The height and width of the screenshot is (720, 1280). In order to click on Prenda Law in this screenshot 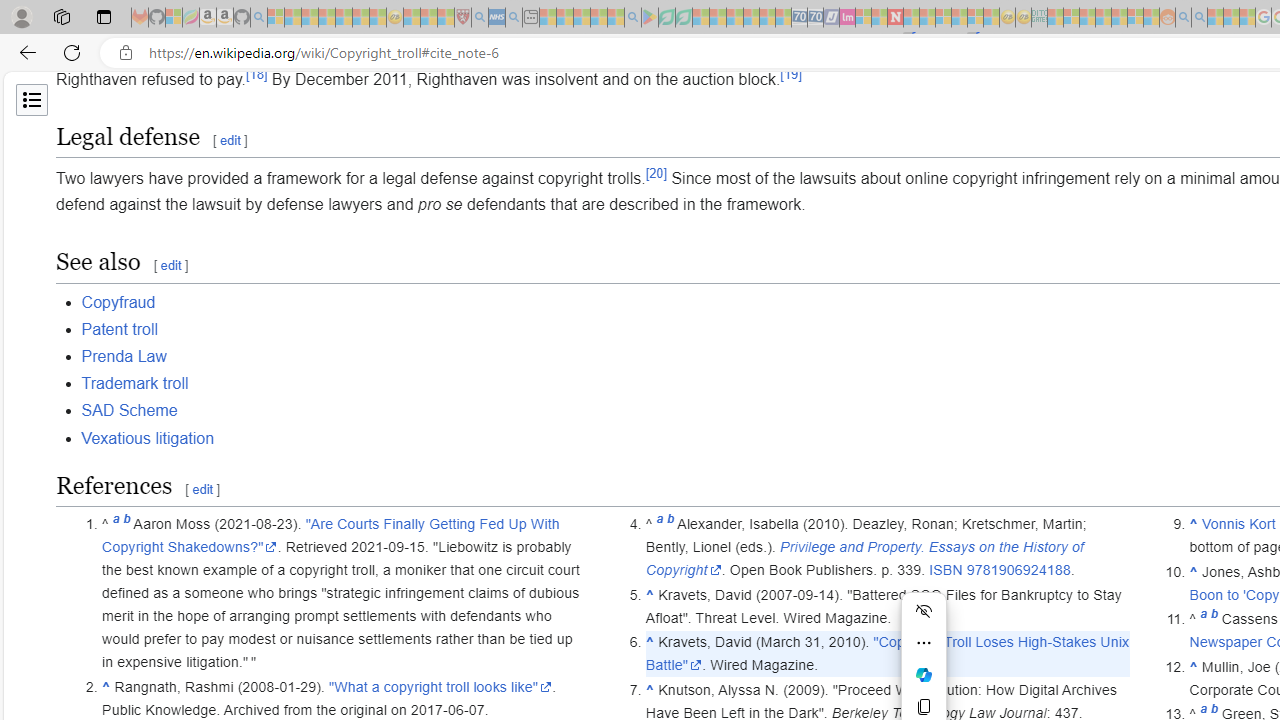, I will do `click(123, 356)`.